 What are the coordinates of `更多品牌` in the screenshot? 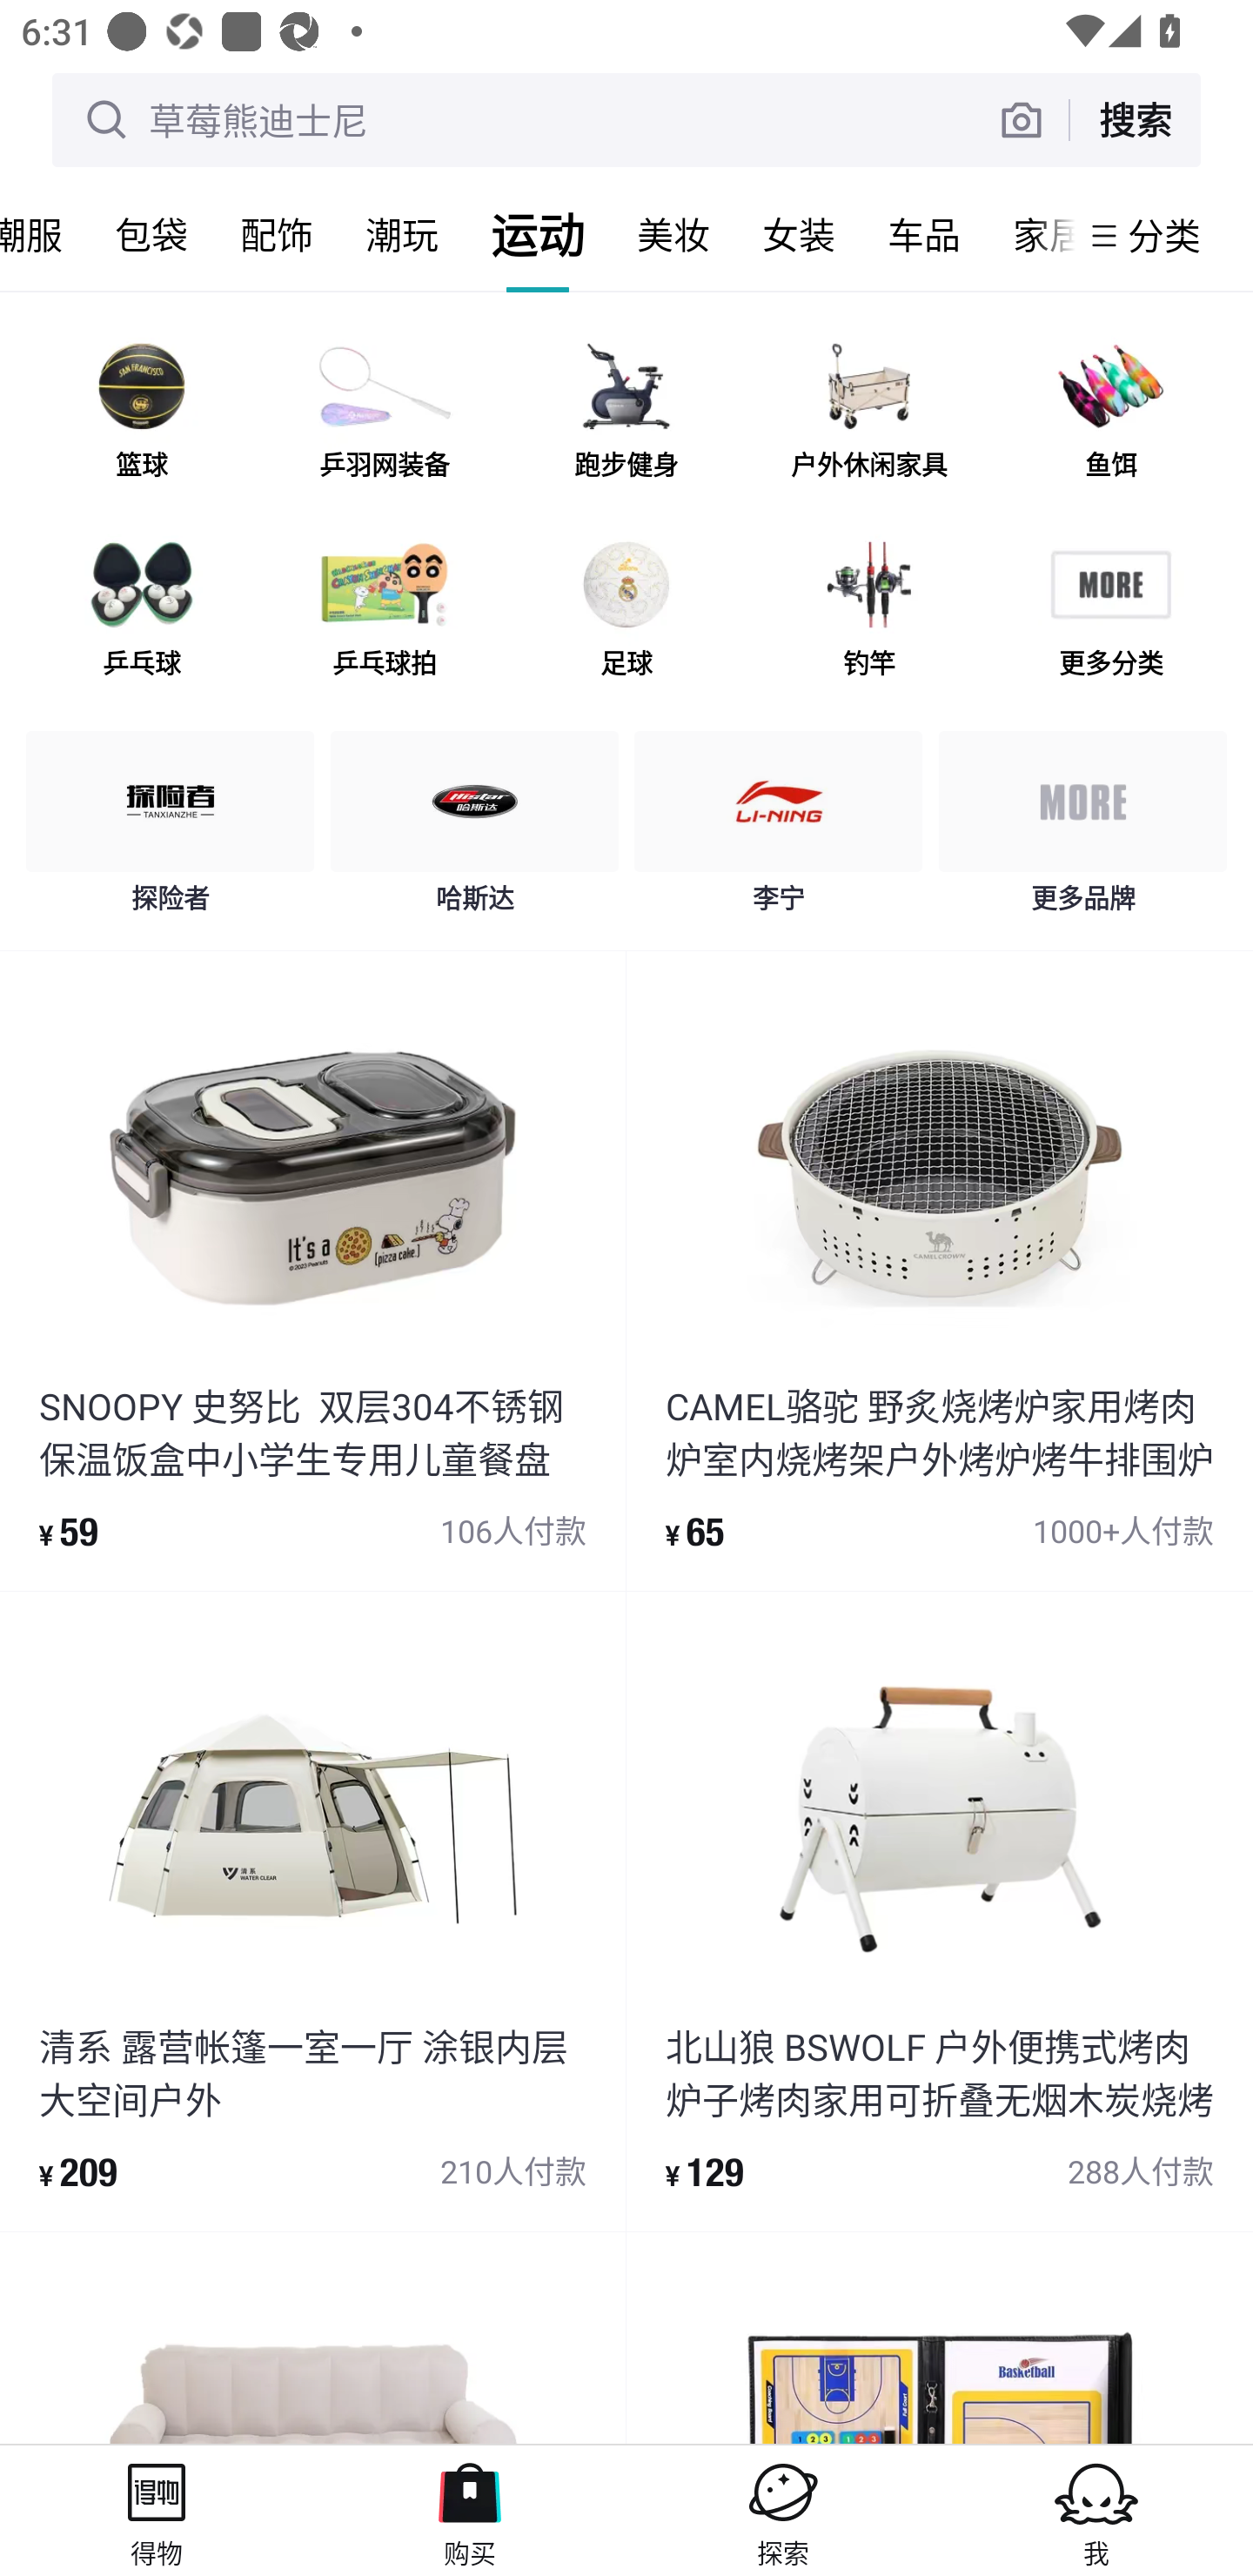 It's located at (1082, 830).